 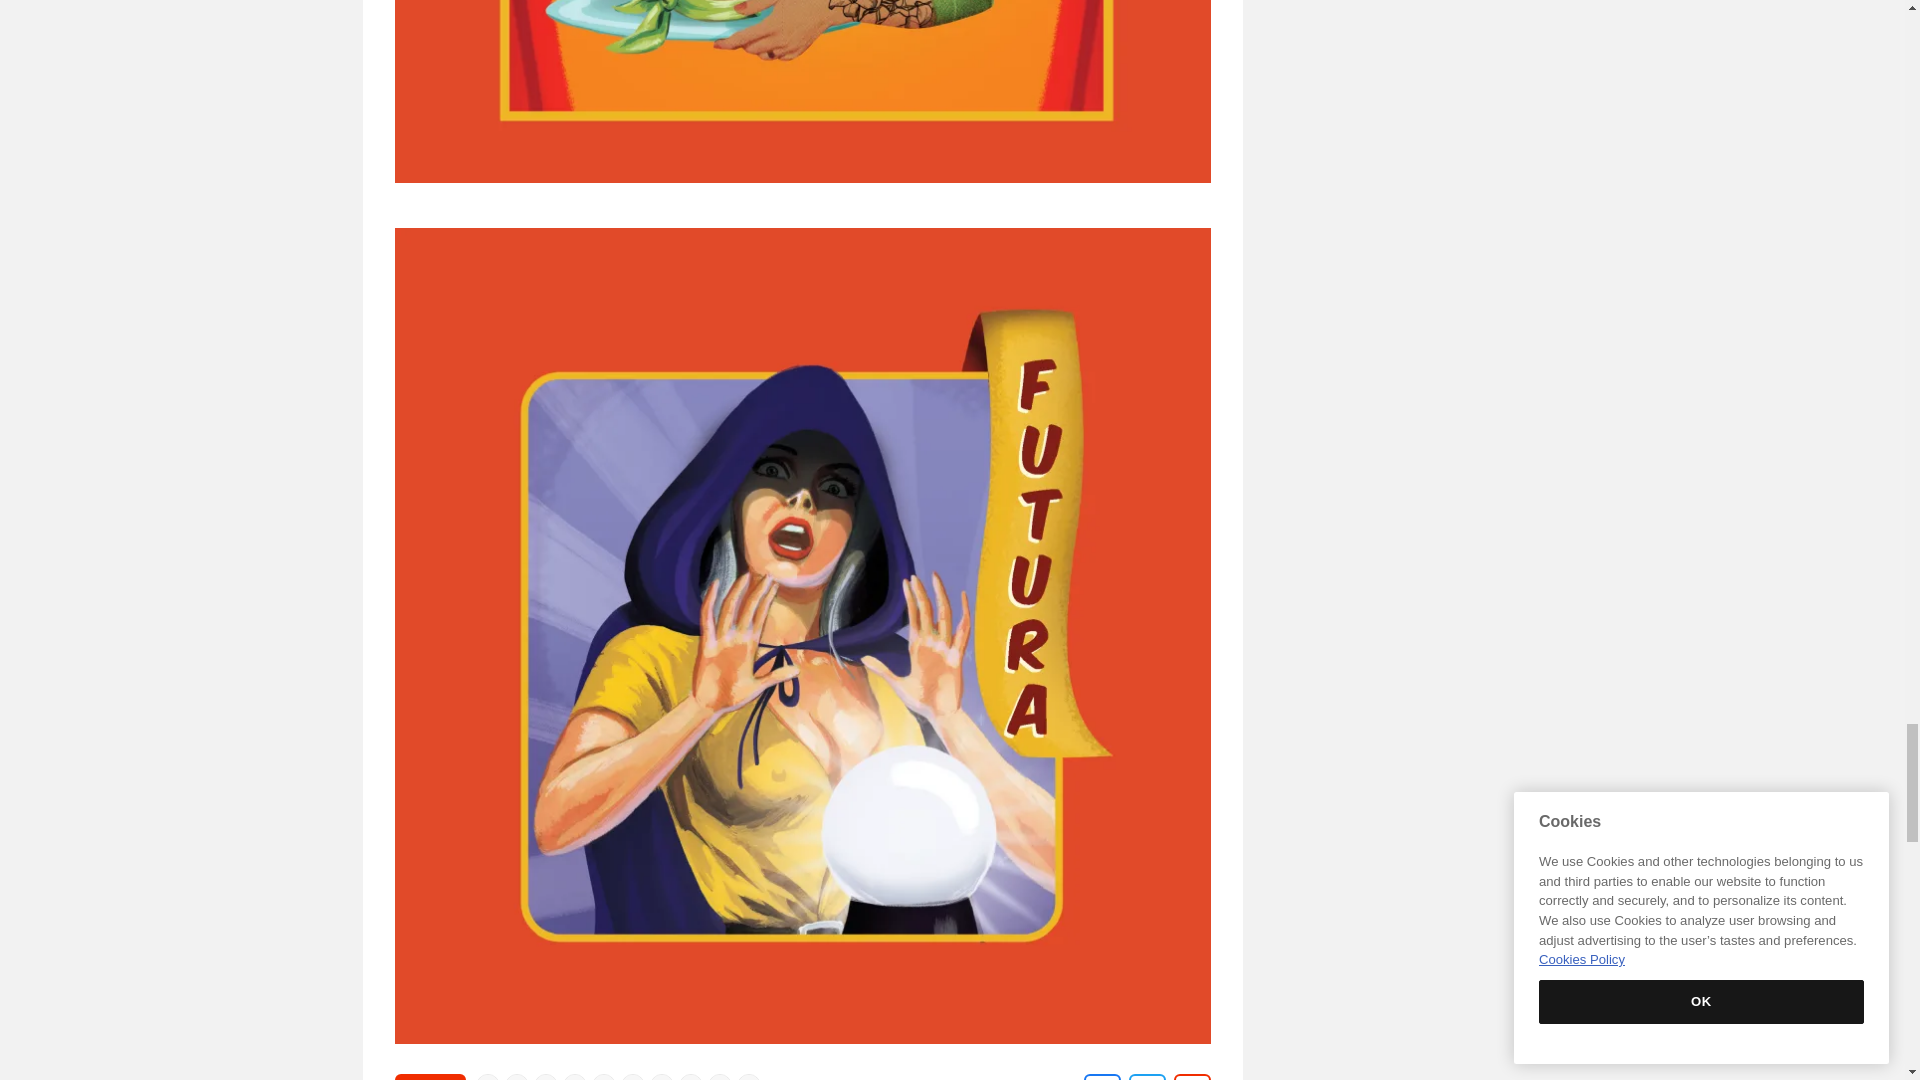 I want to click on Gabriela Granucci Chen, so click(x=574, y=1077).